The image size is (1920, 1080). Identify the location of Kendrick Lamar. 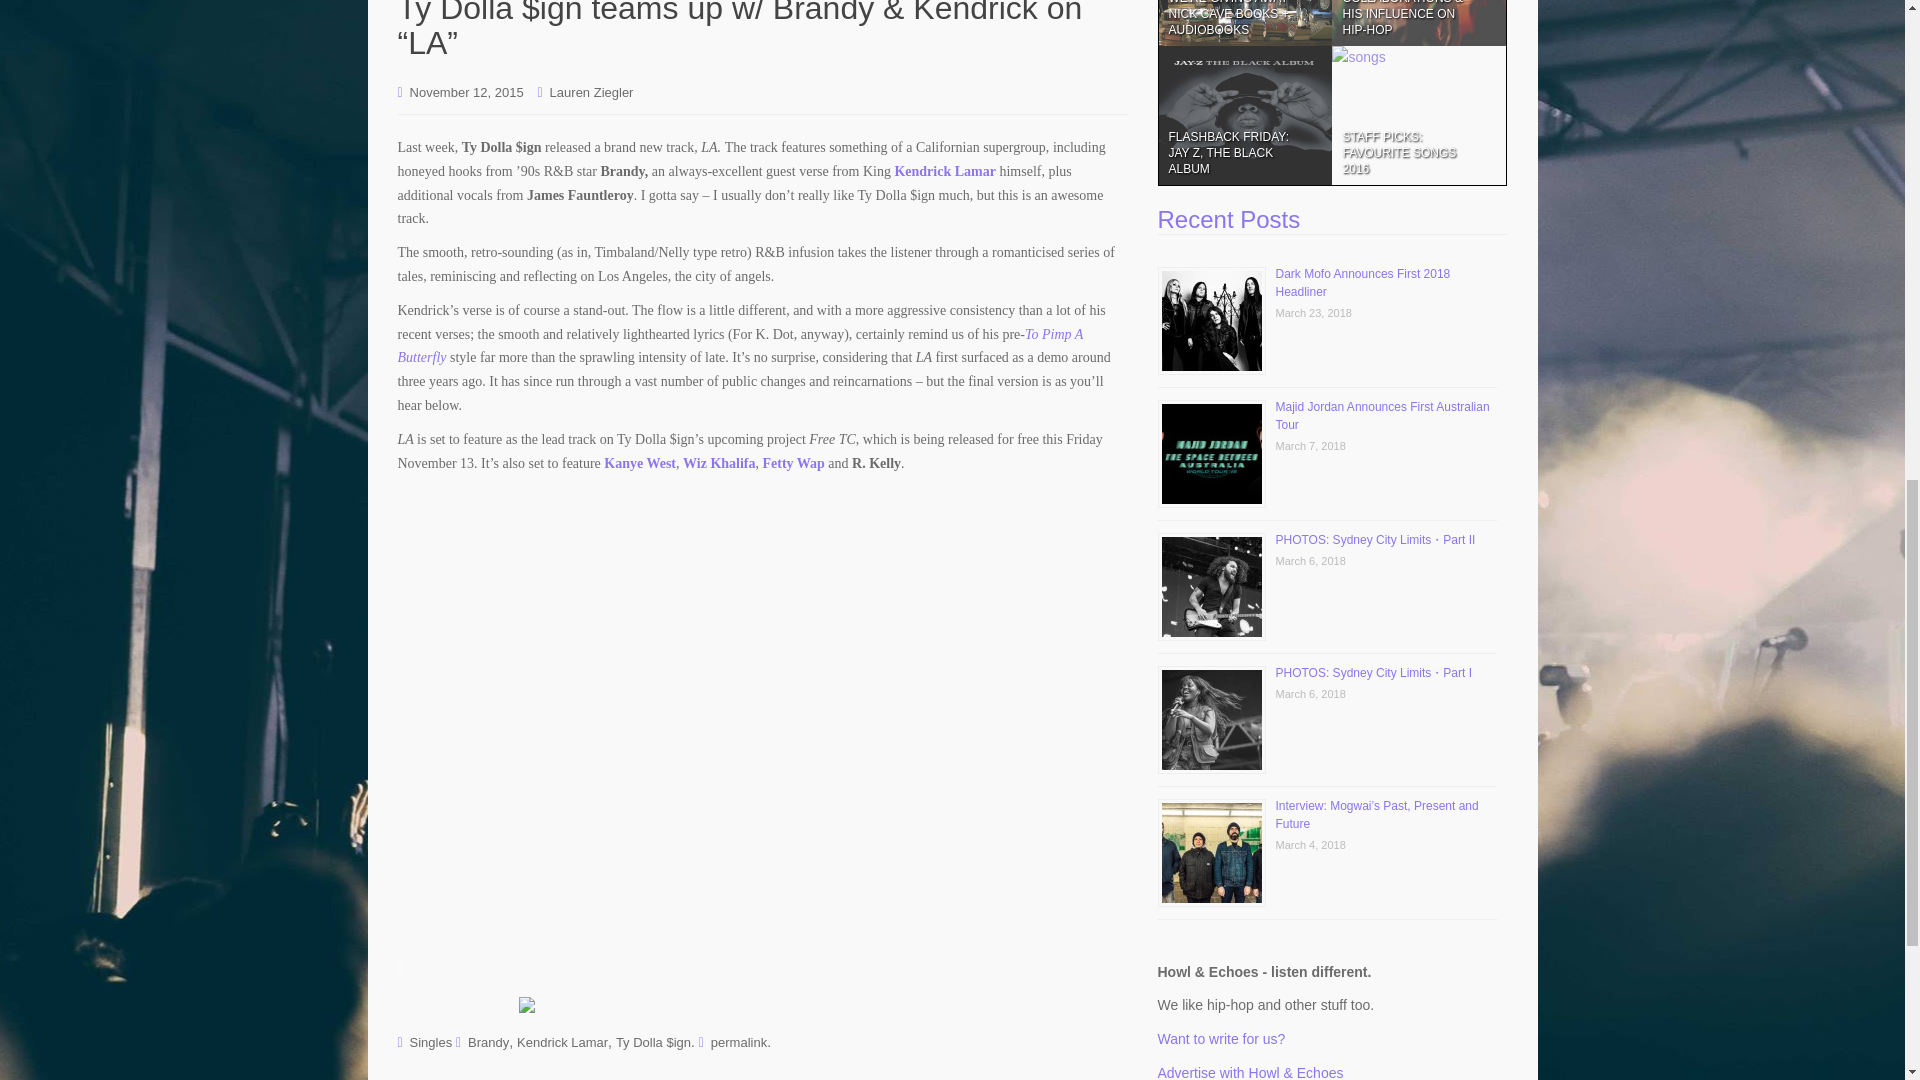
(945, 172).